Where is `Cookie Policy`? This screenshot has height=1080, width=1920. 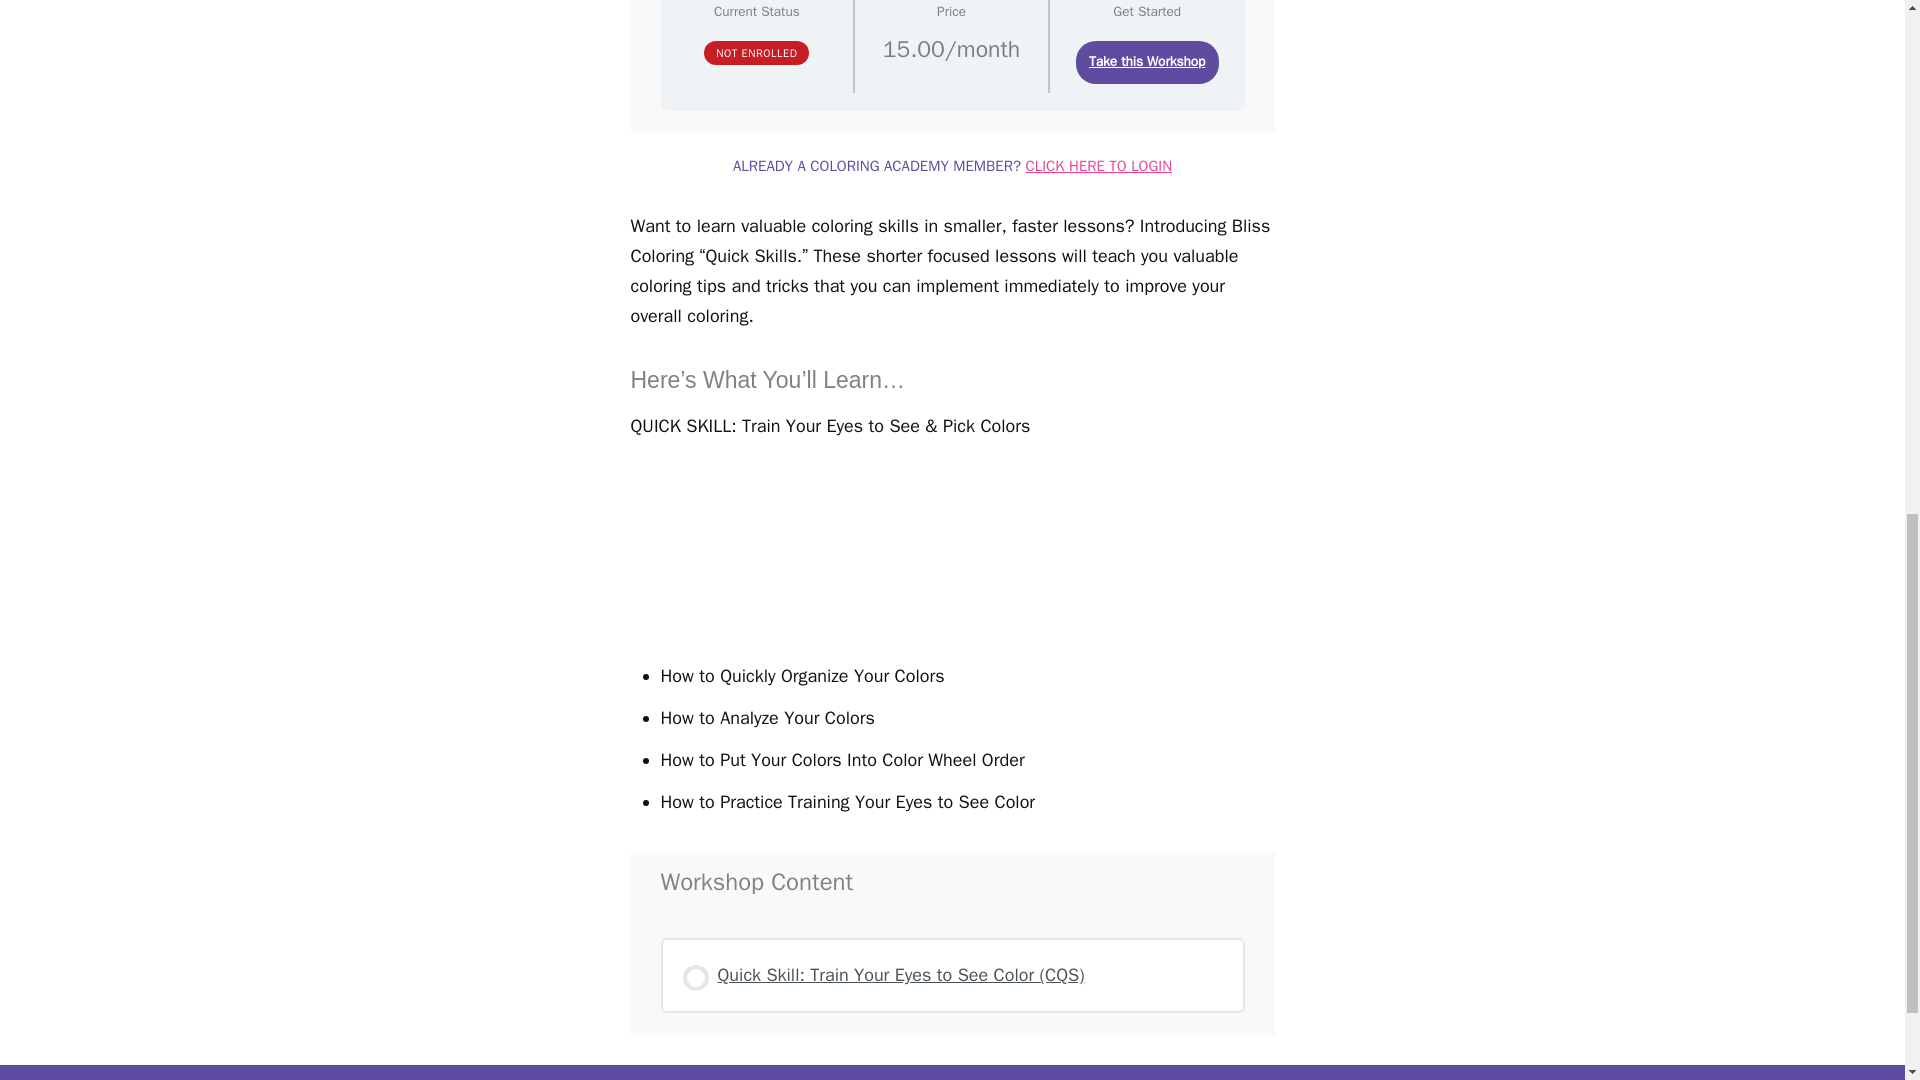
Cookie Policy is located at coordinates (1281, 1074).